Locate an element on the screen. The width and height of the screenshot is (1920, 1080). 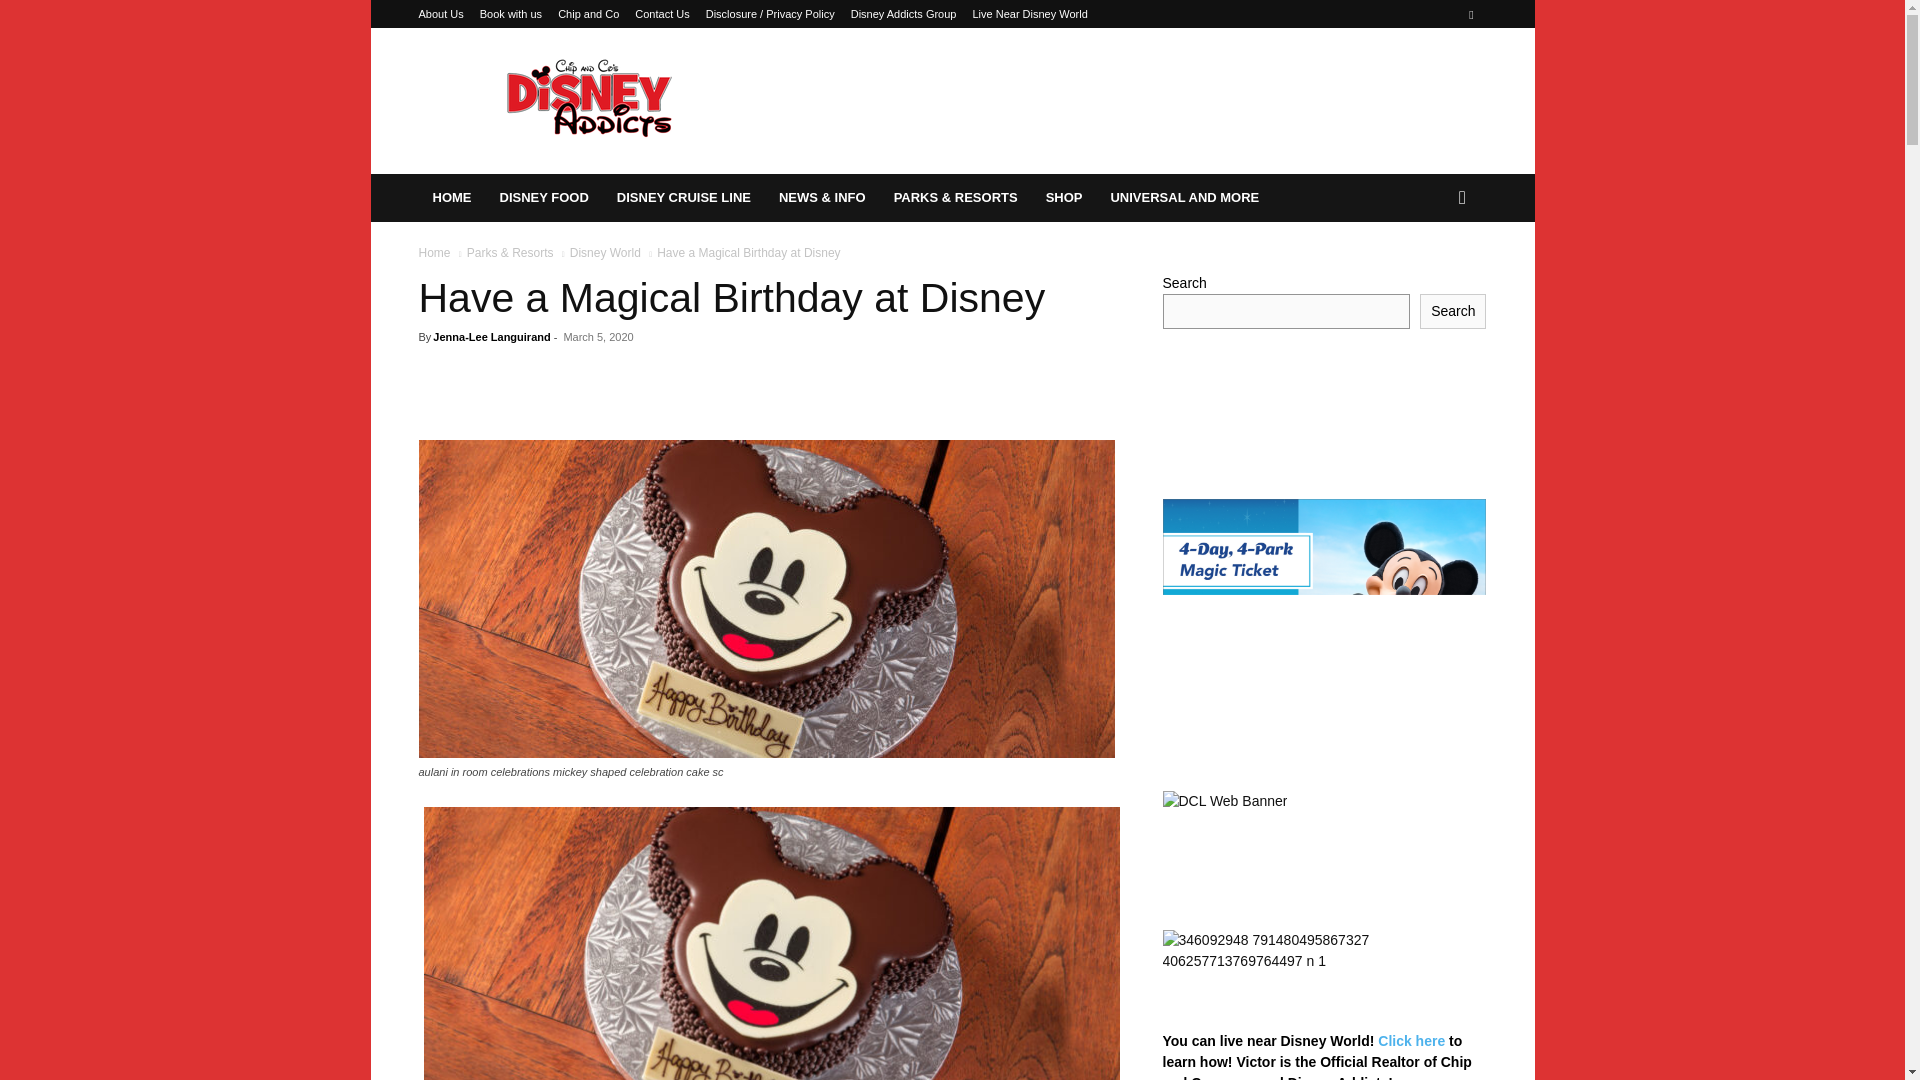
Disney World is located at coordinates (606, 253).